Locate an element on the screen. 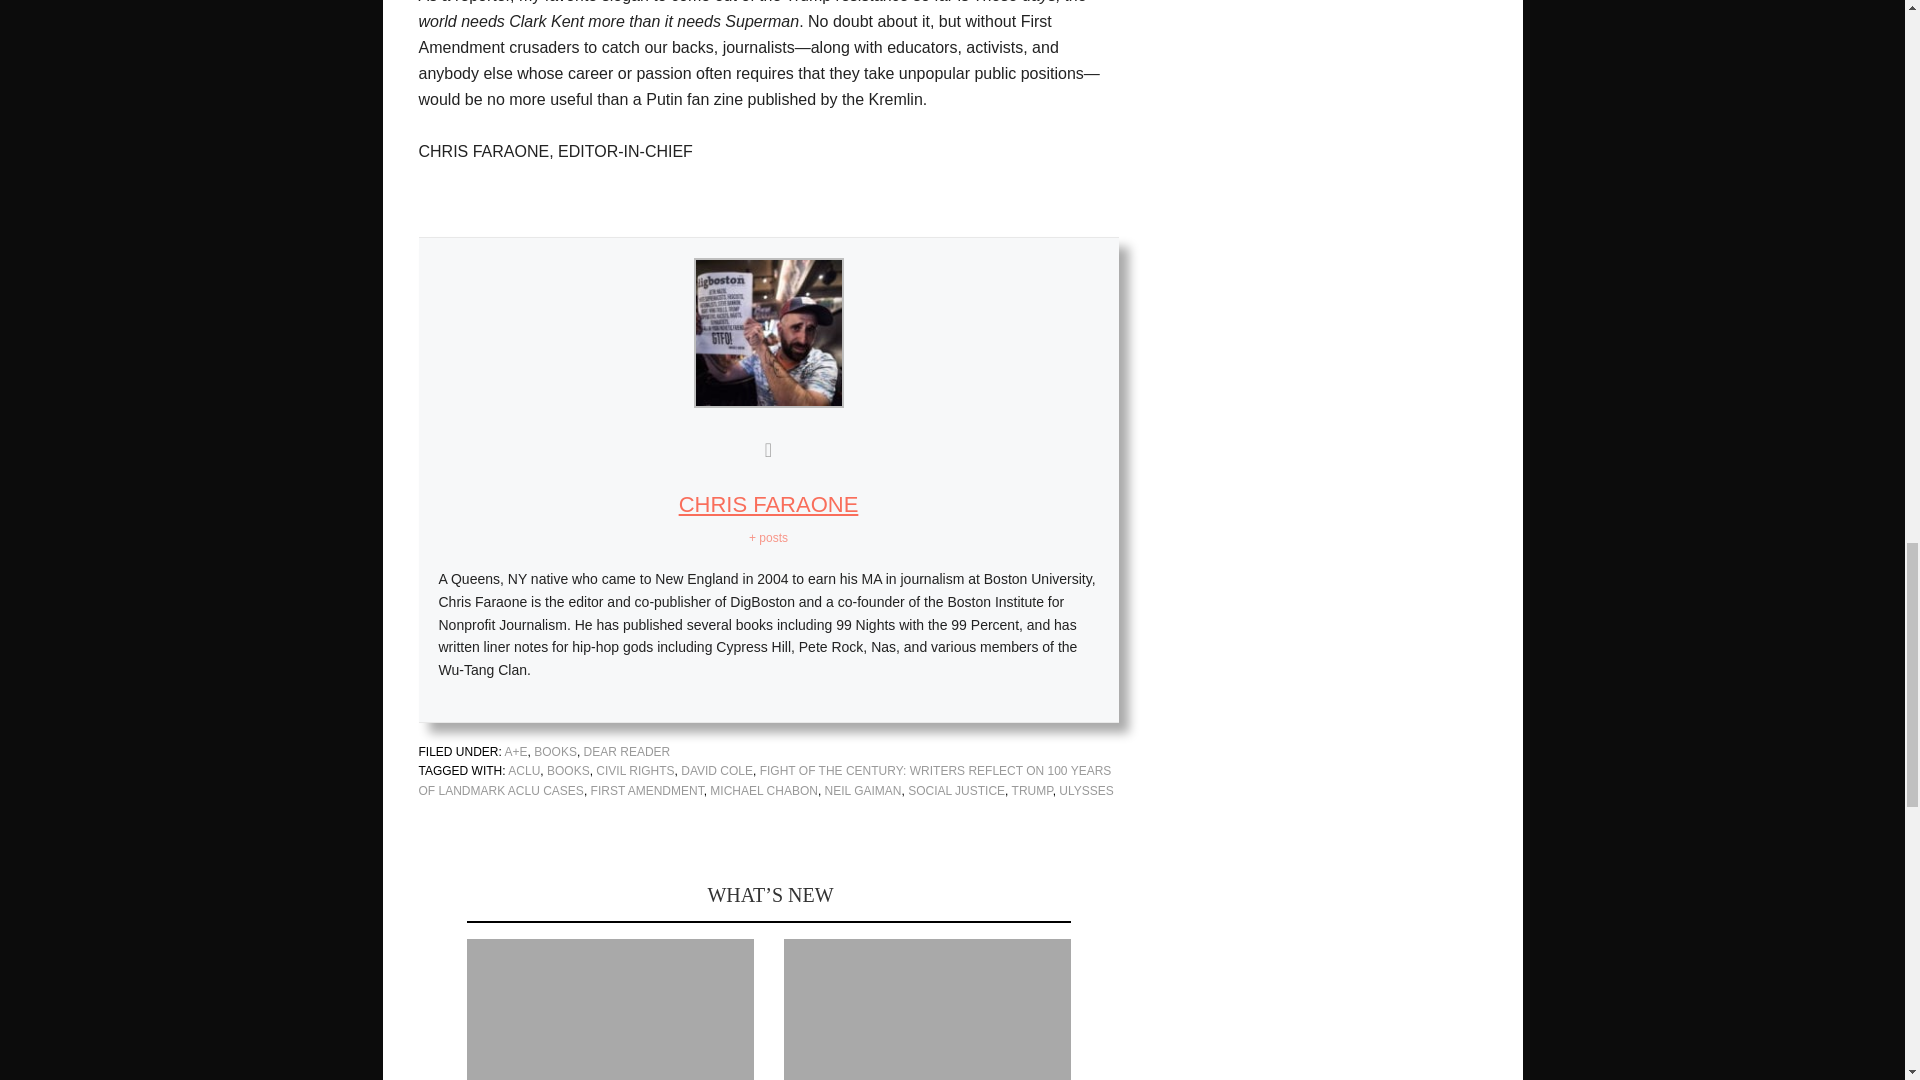  CHRIS FARAONE is located at coordinates (768, 504).